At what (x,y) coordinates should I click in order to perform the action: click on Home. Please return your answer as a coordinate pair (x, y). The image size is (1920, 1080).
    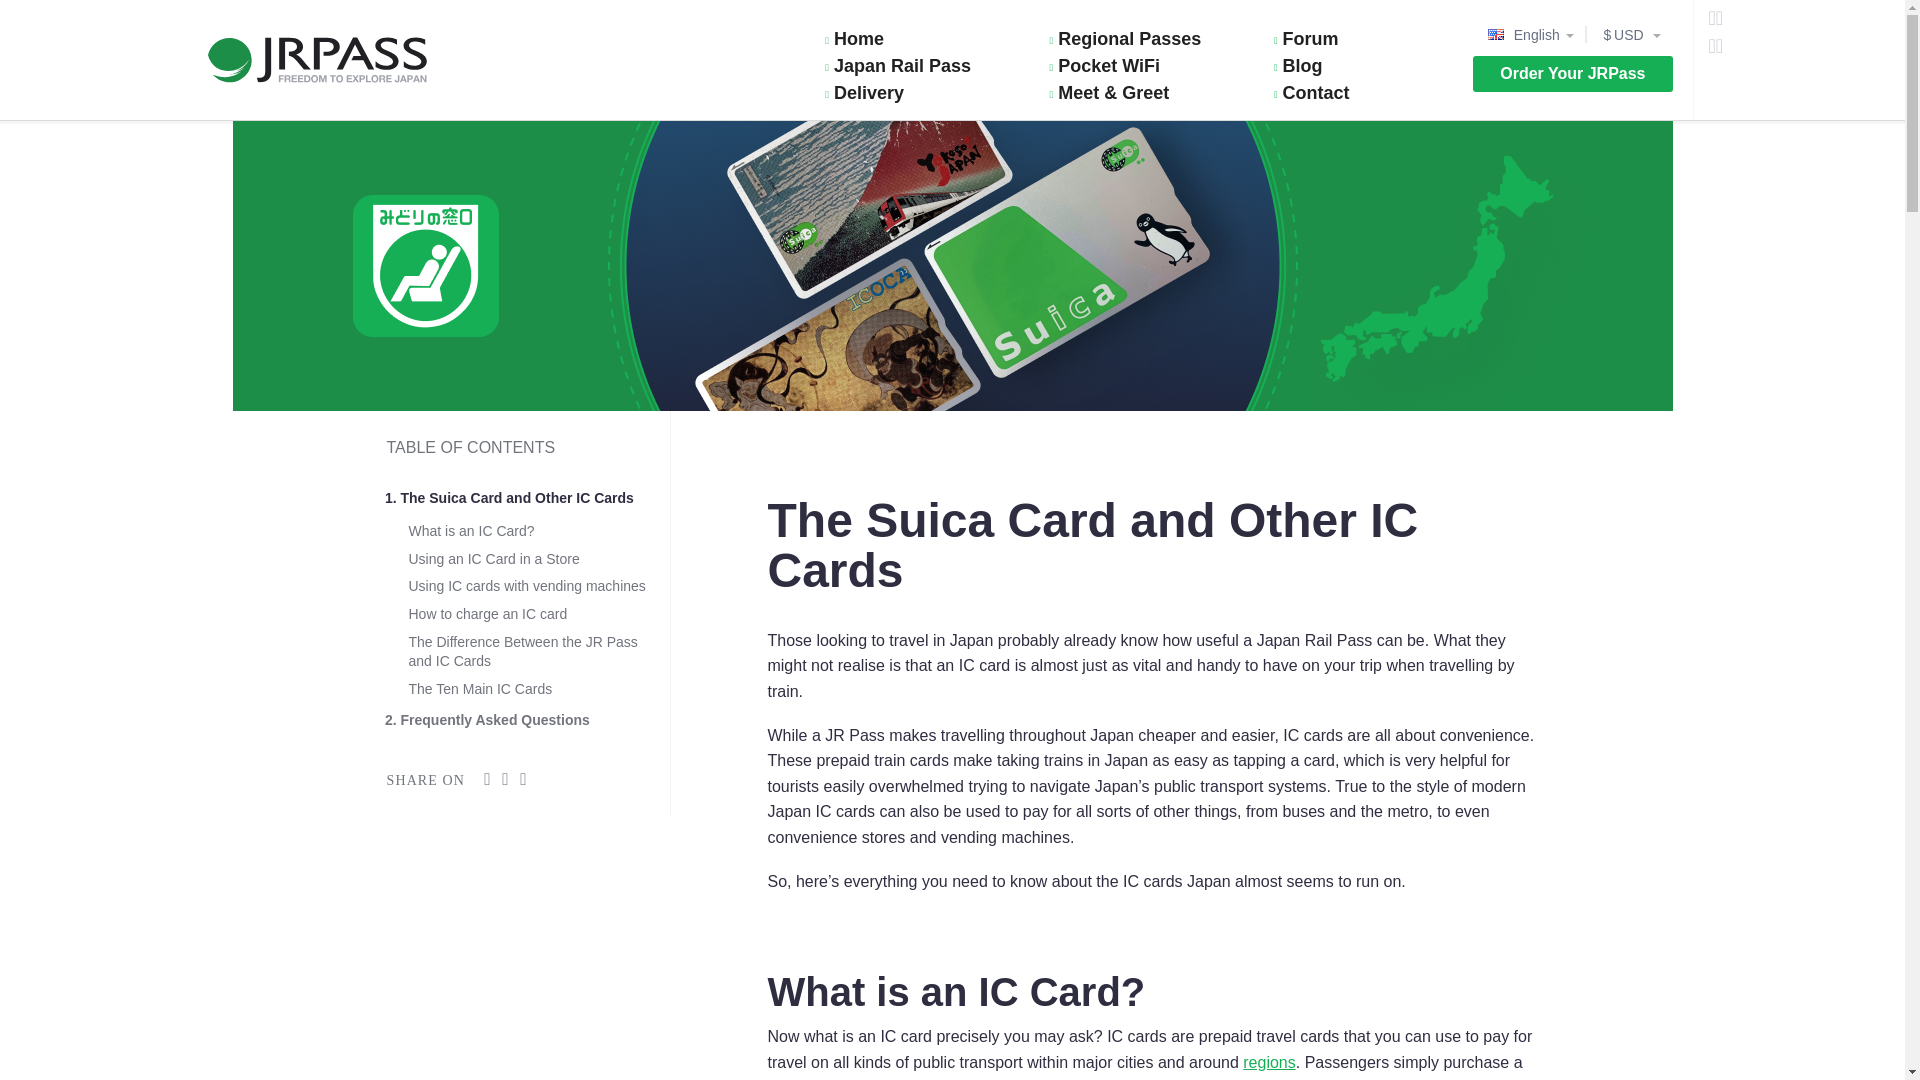
    Looking at the image, I should click on (924, 38).